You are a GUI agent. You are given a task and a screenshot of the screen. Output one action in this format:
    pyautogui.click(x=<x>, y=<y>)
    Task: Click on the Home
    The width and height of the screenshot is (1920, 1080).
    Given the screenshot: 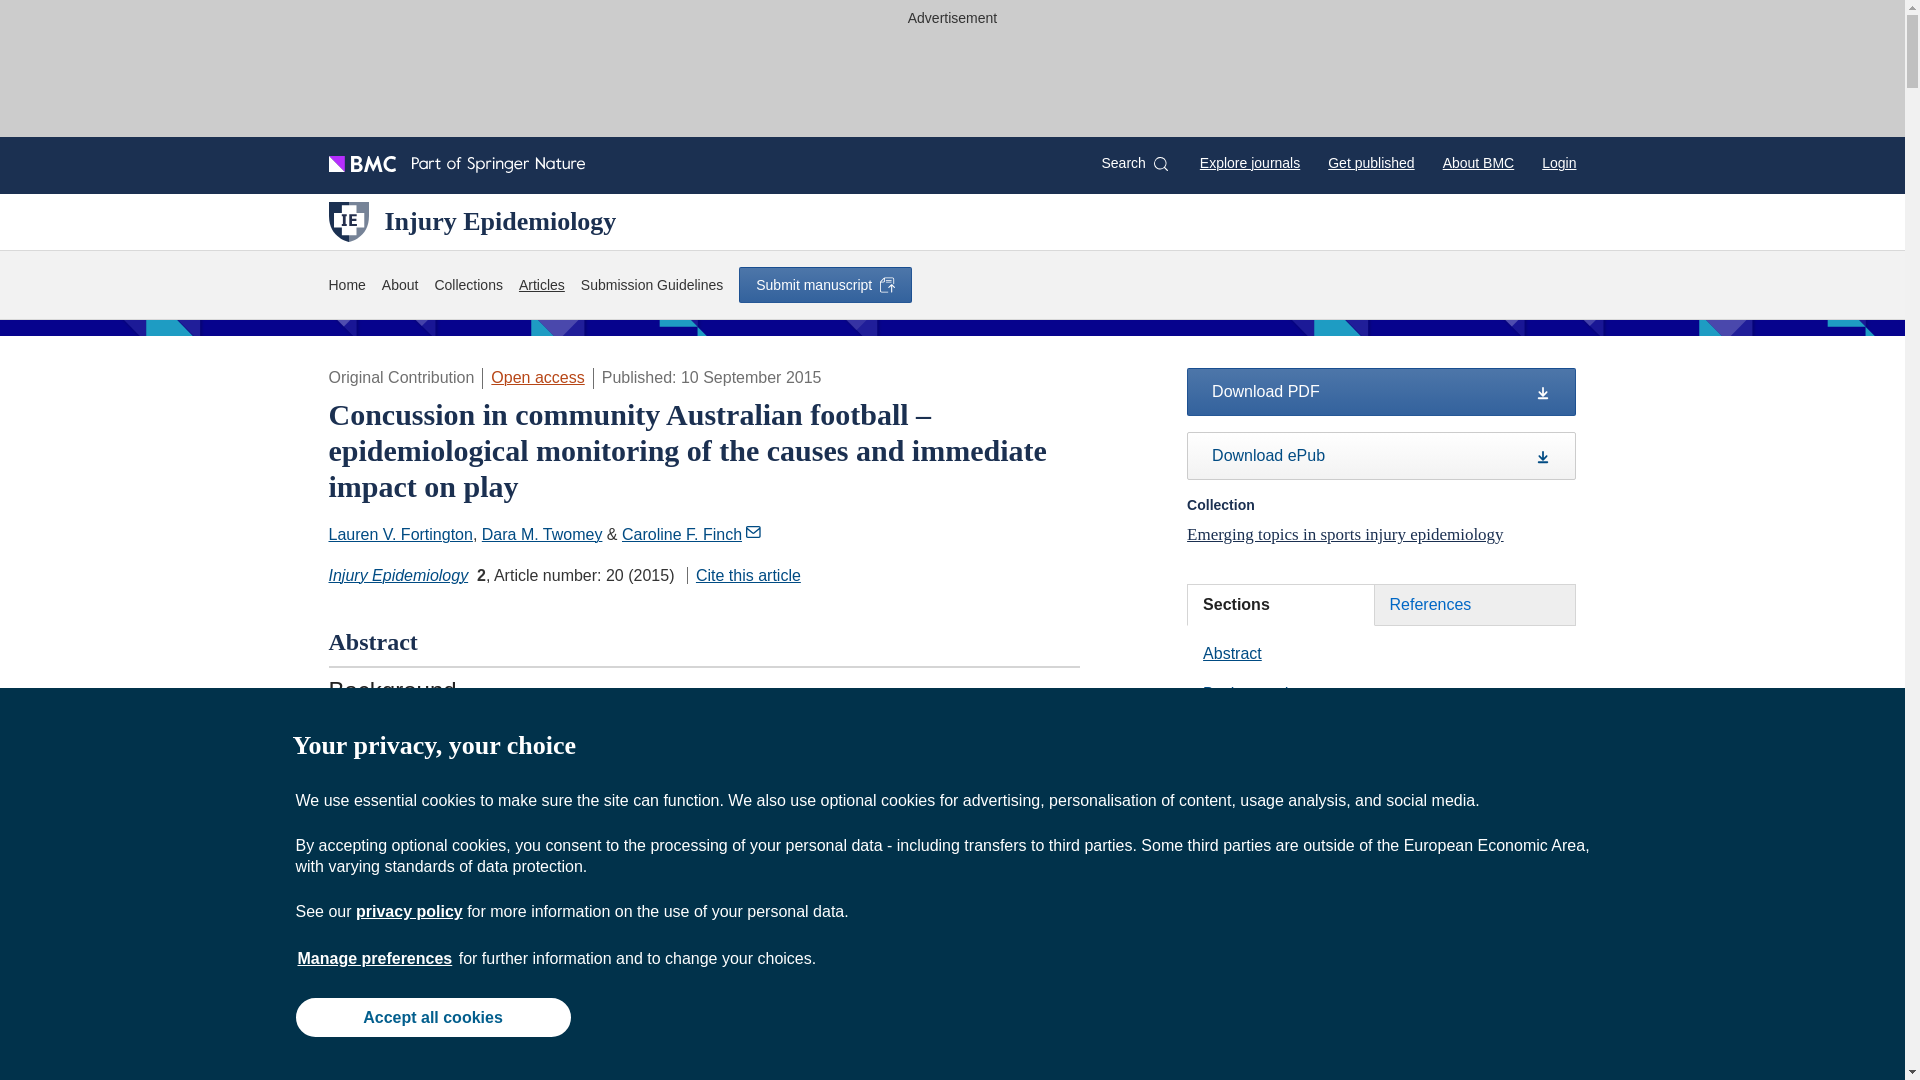 What is the action you would take?
    pyautogui.click(x=346, y=286)
    